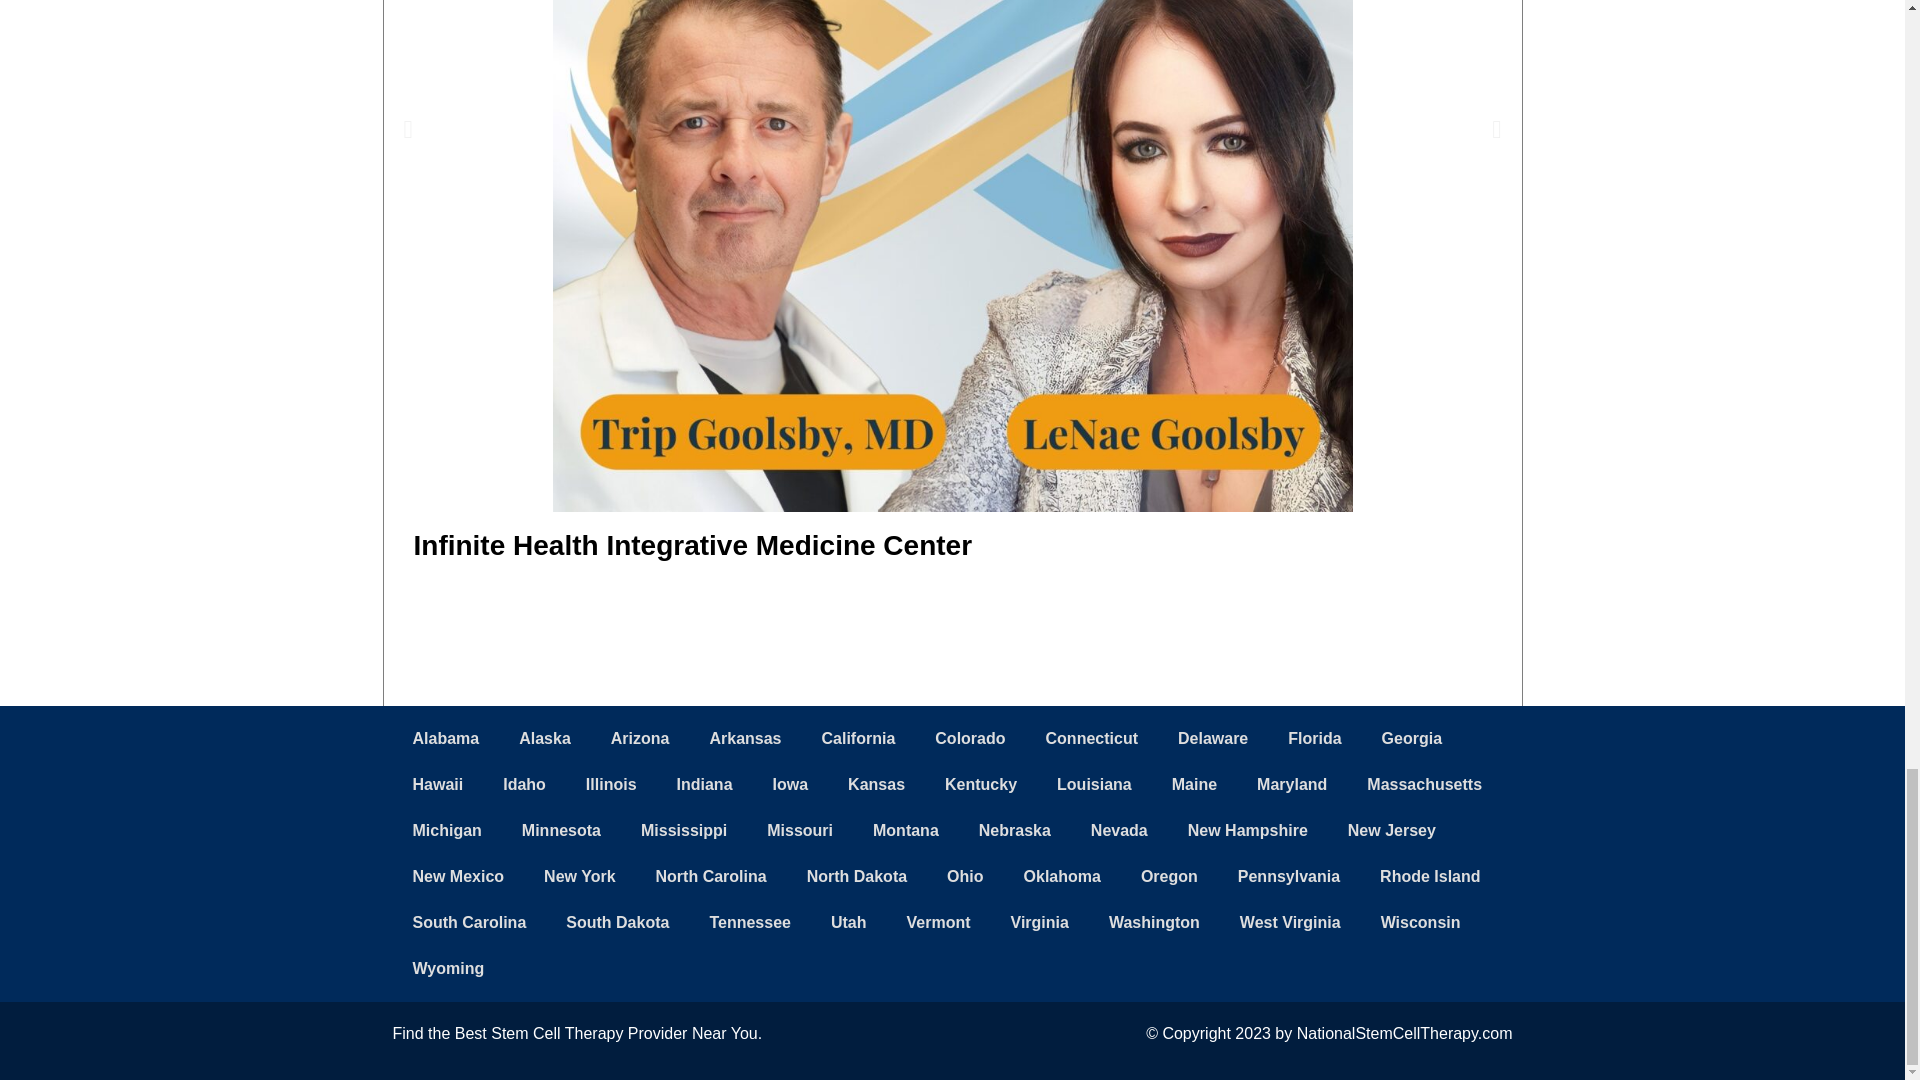 The width and height of the screenshot is (1920, 1080). I want to click on Colorado, so click(970, 739).